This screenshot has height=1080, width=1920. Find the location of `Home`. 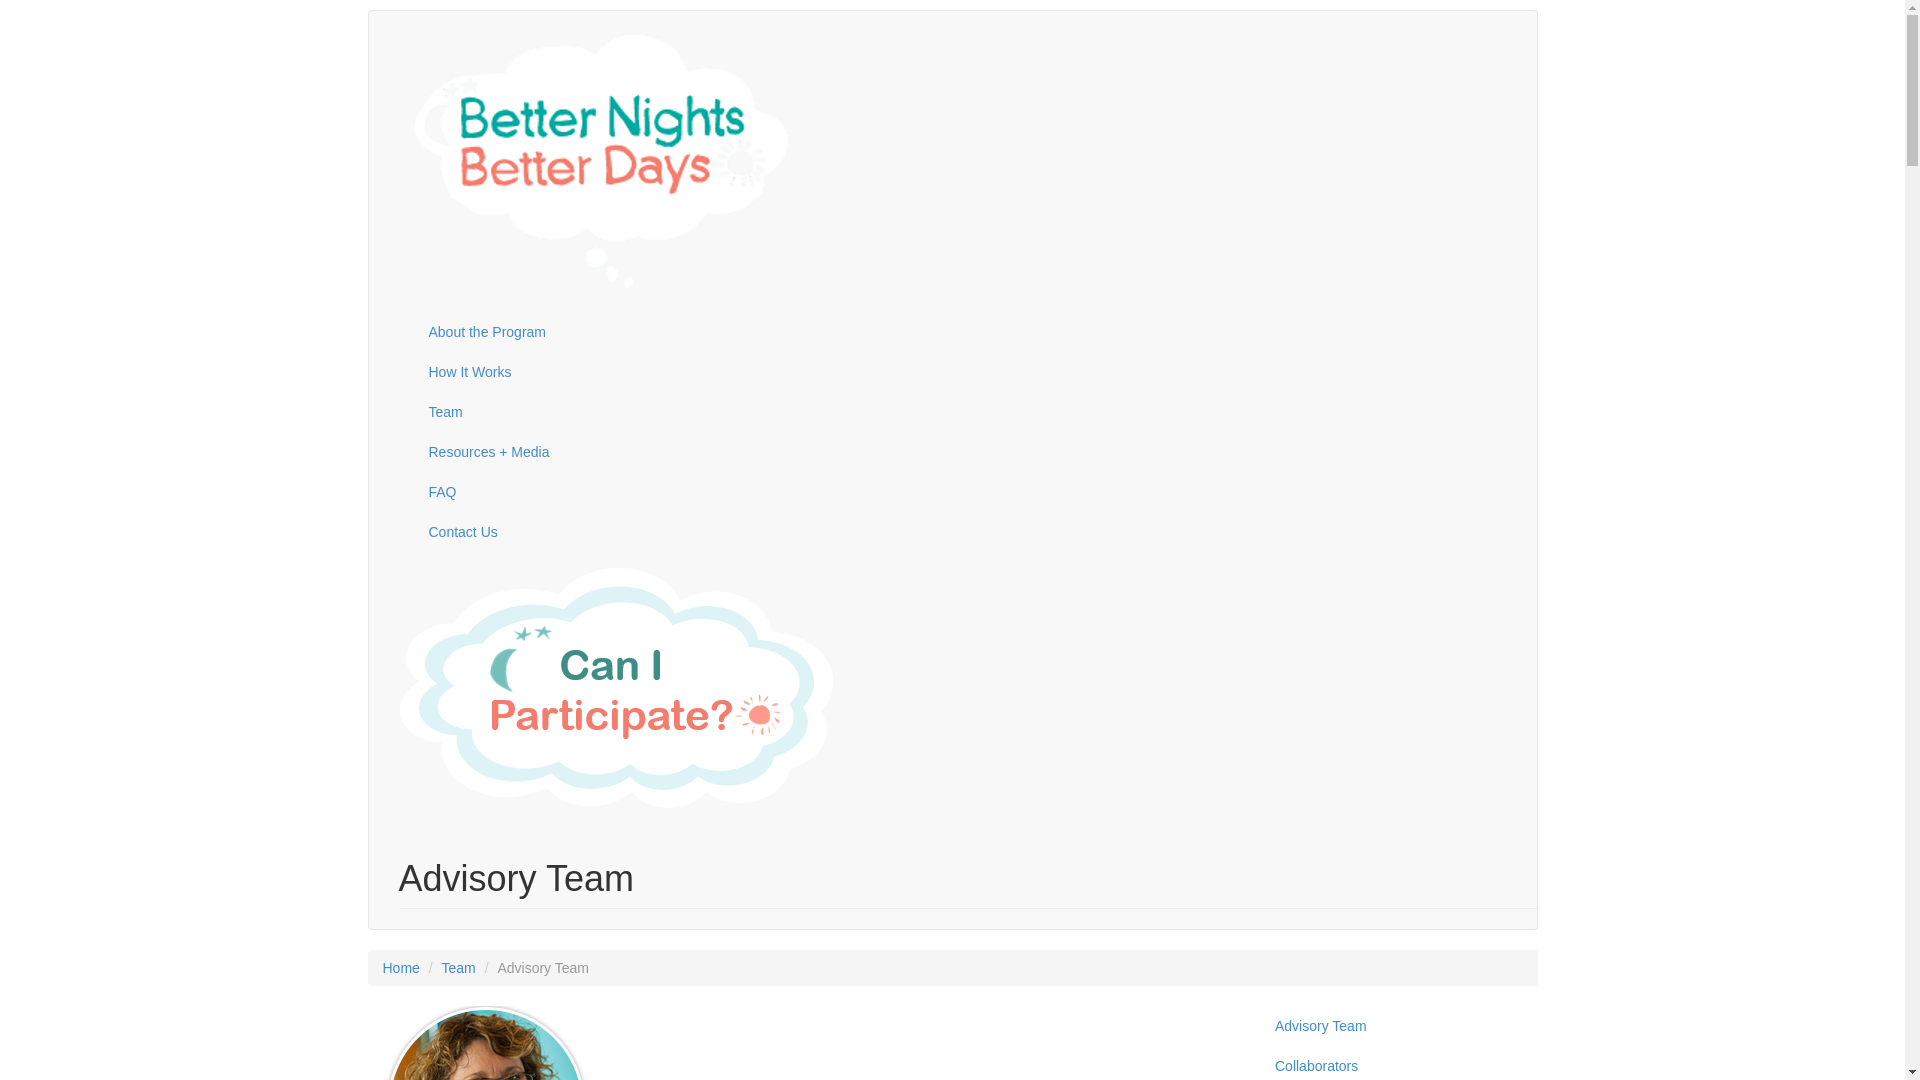

Home is located at coordinates (400, 968).